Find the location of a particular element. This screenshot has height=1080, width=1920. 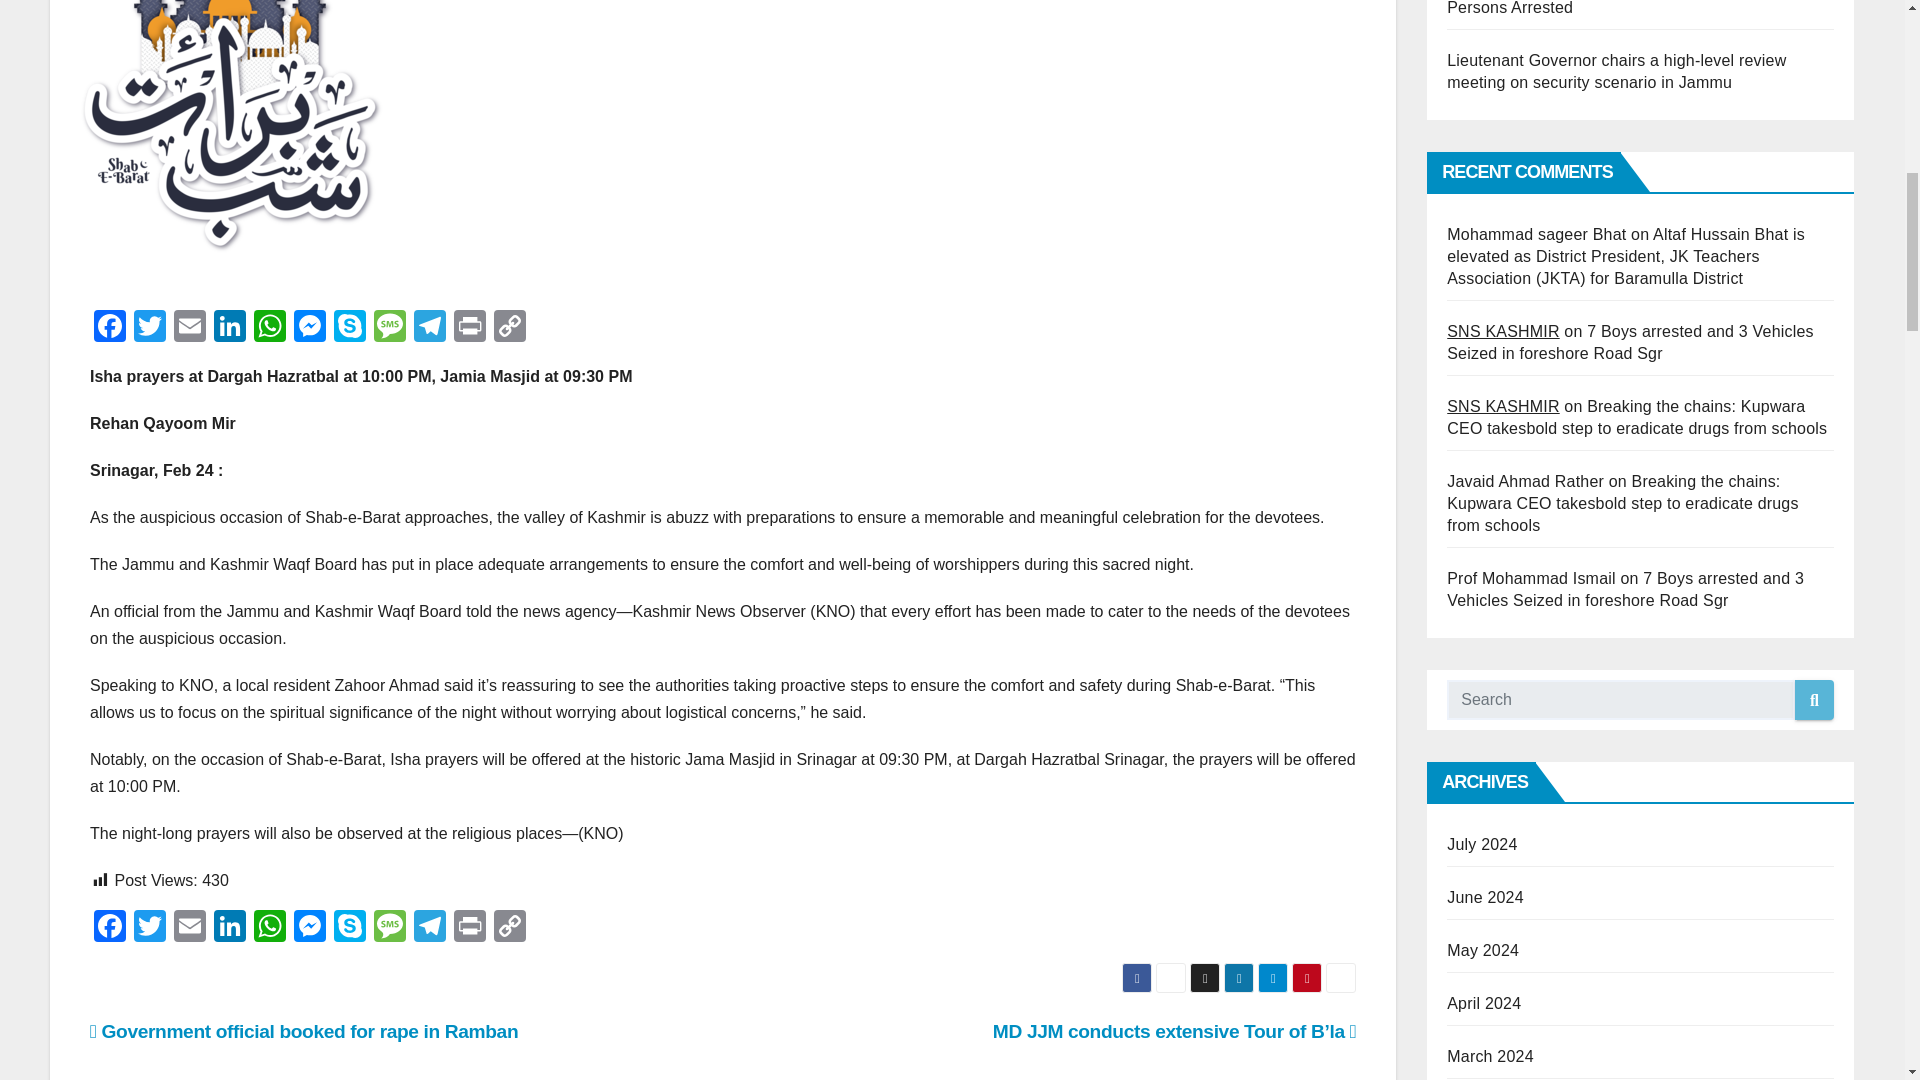

Facebook is located at coordinates (110, 328).